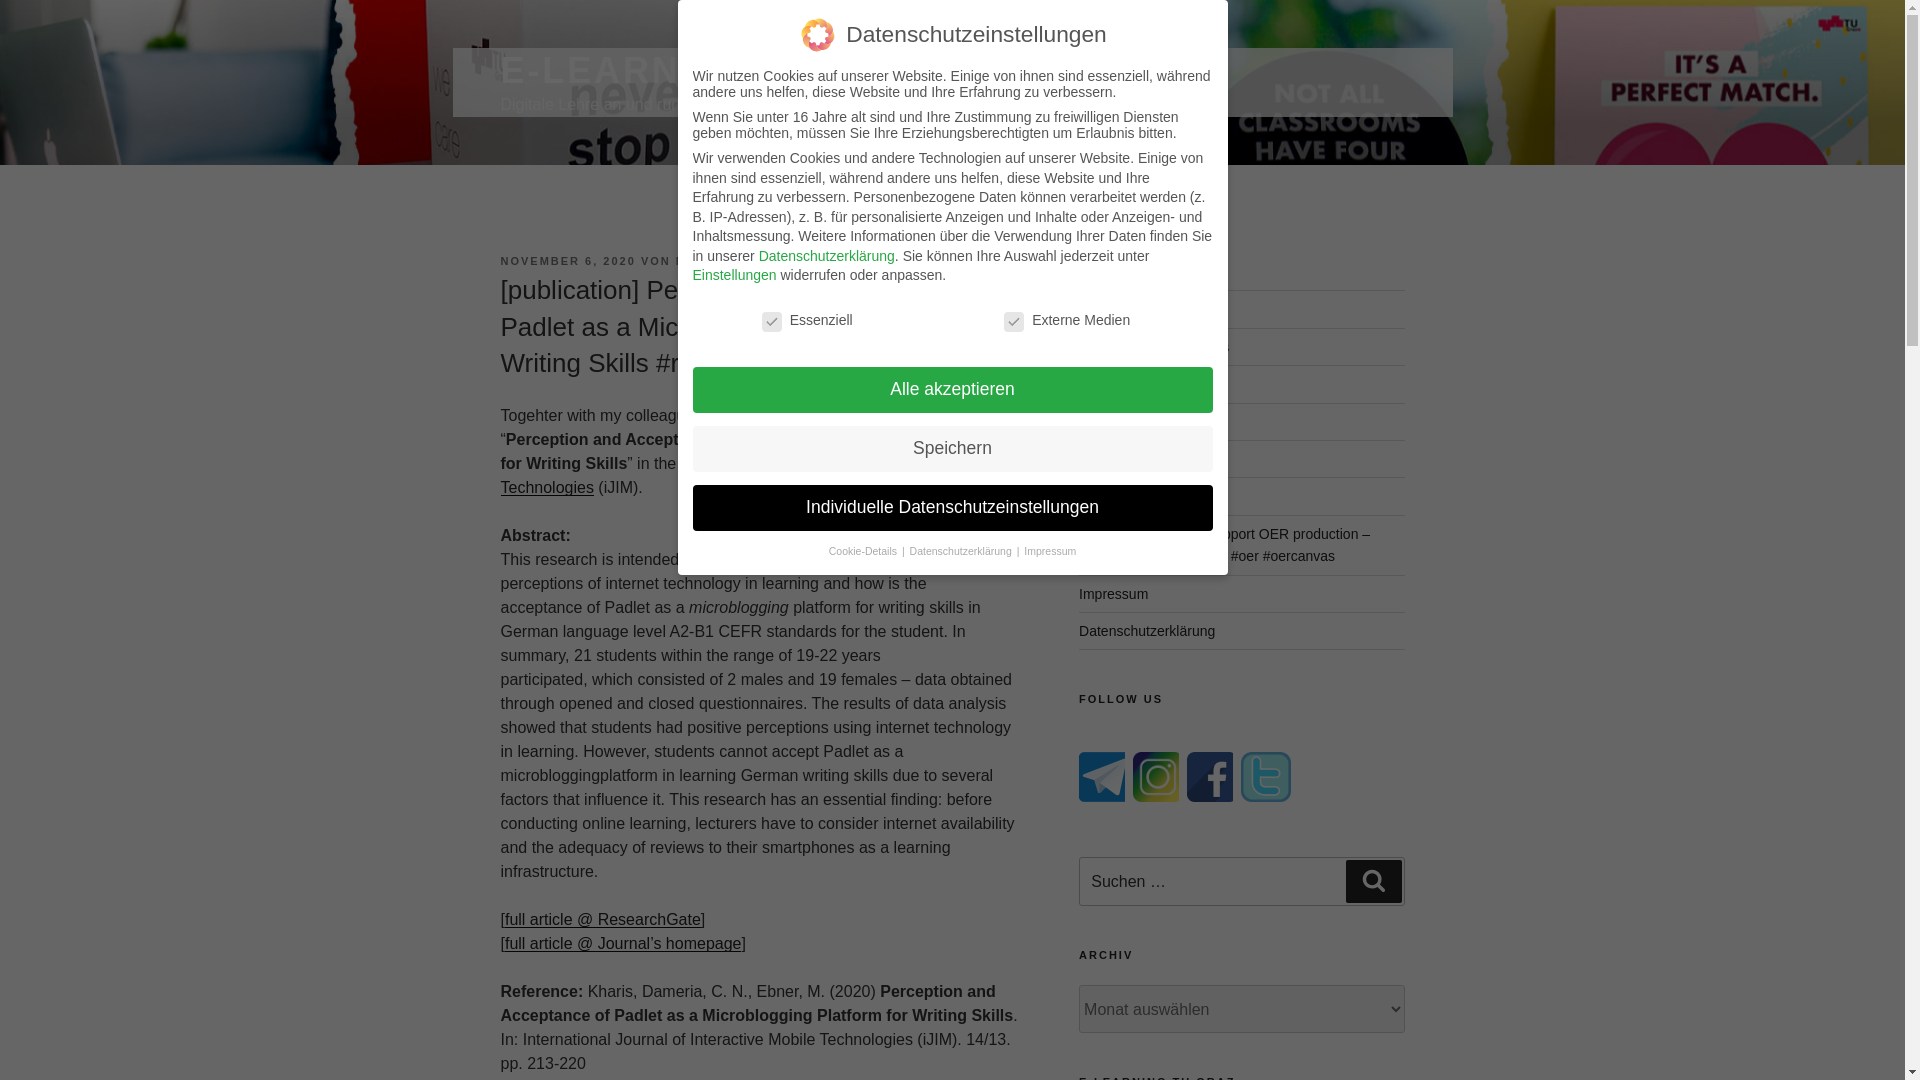  I want to click on International Journal of Interactive Mobile Technologies, so click(736, 474).